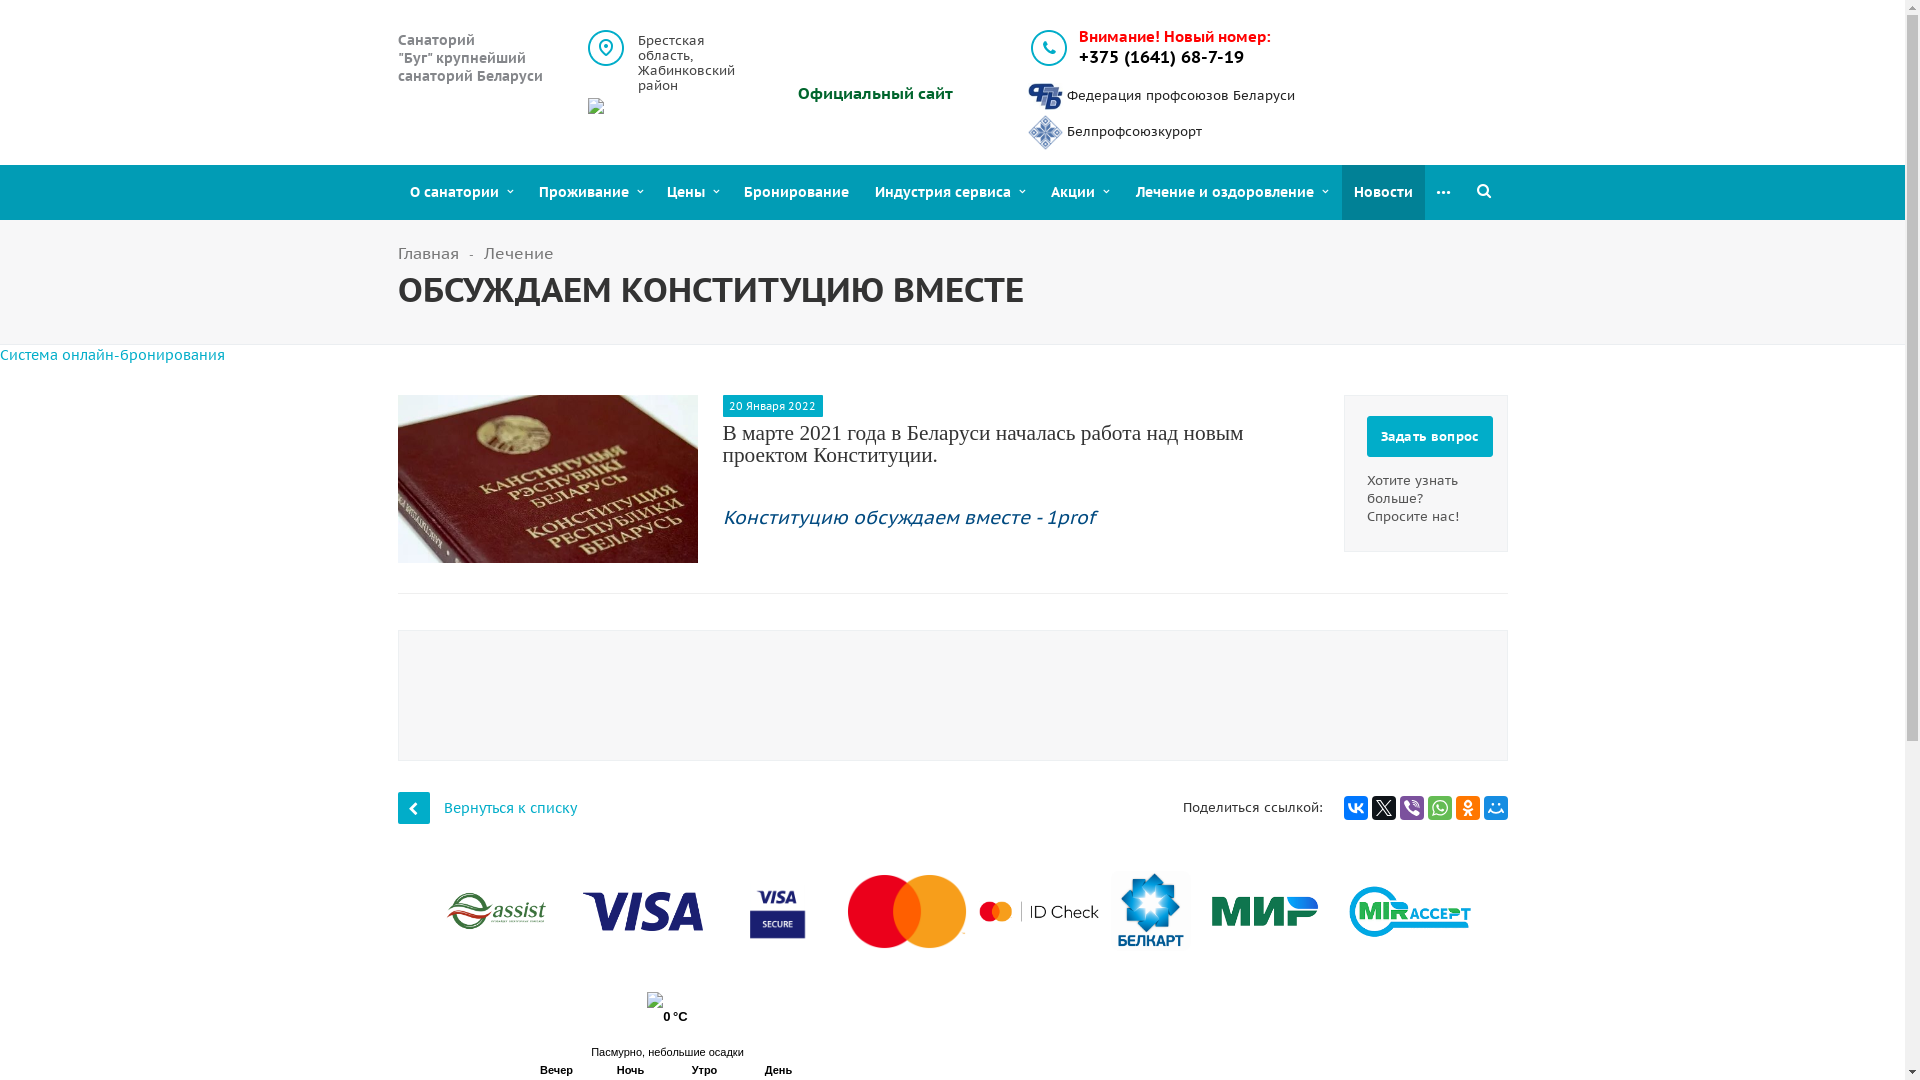  I want to click on Belkart, so click(1150, 911).